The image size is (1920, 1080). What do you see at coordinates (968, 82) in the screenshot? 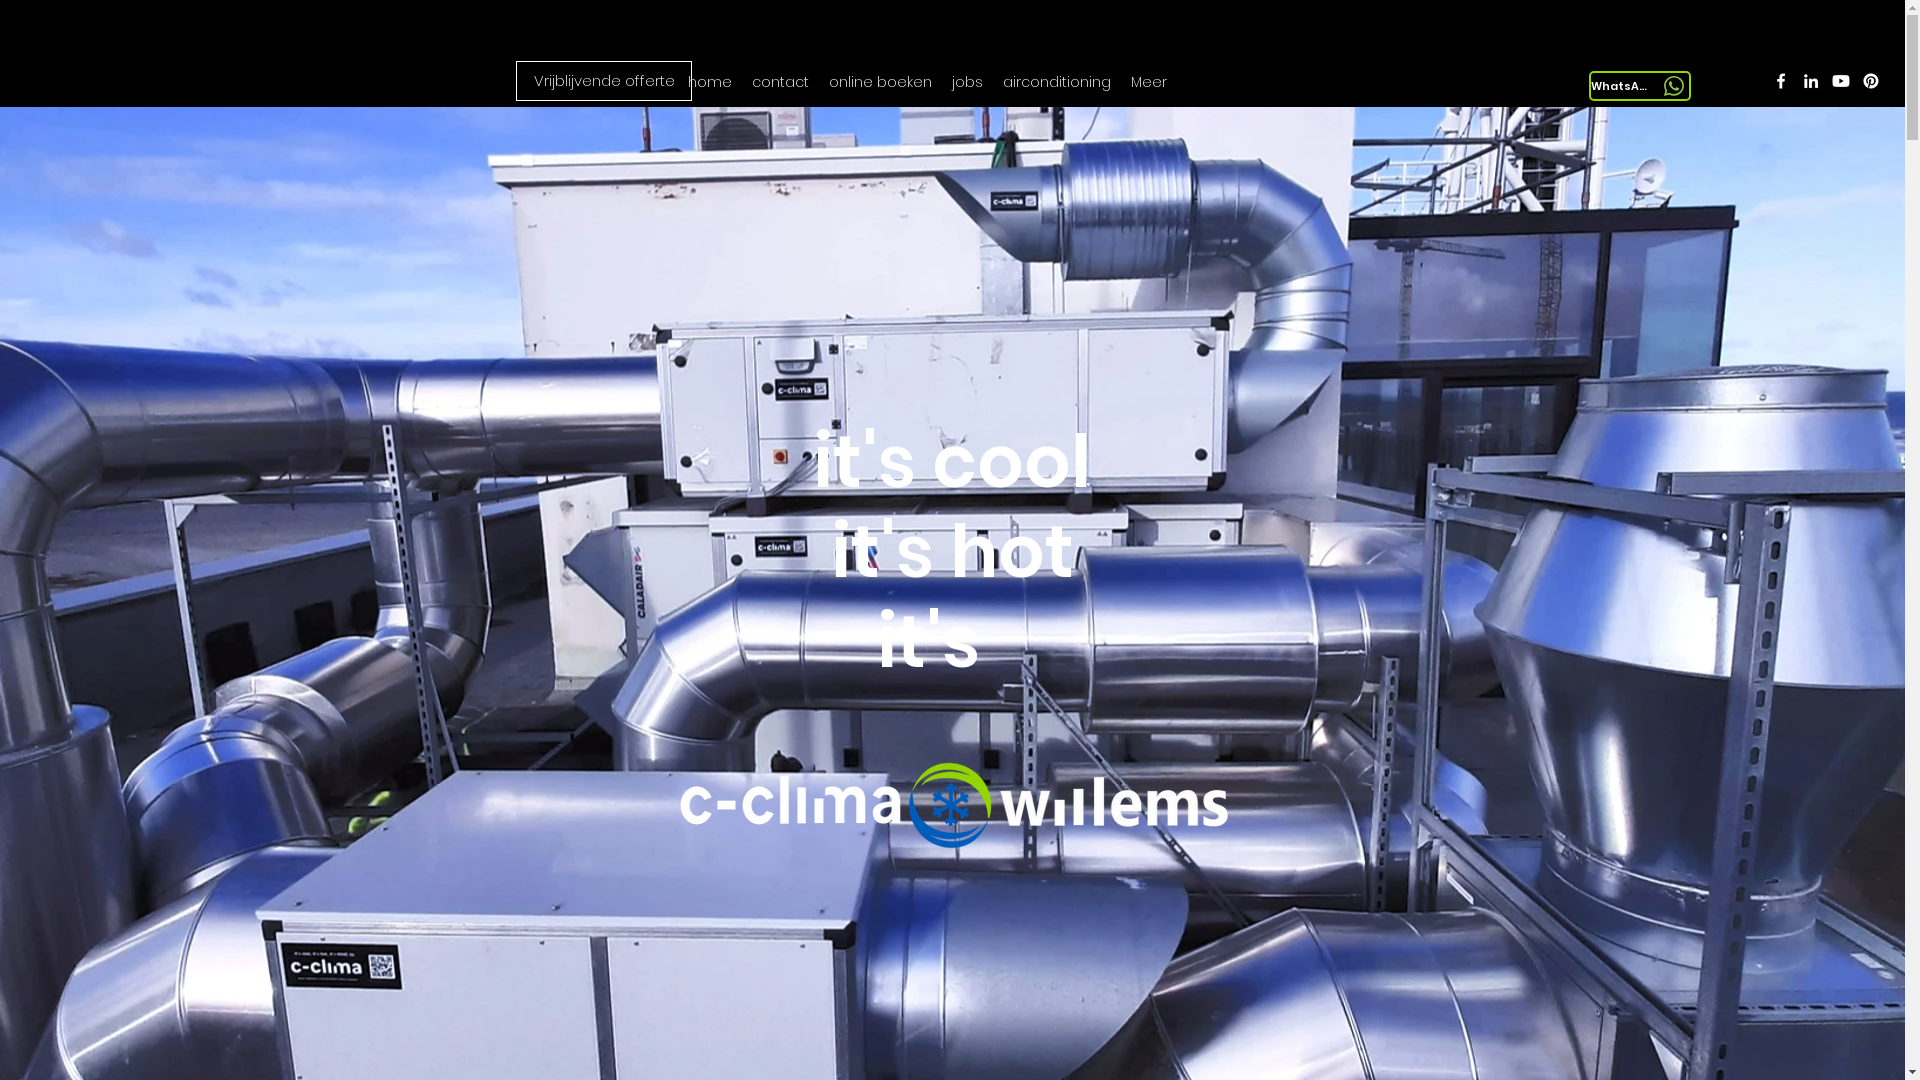
I see `jobs` at bounding box center [968, 82].